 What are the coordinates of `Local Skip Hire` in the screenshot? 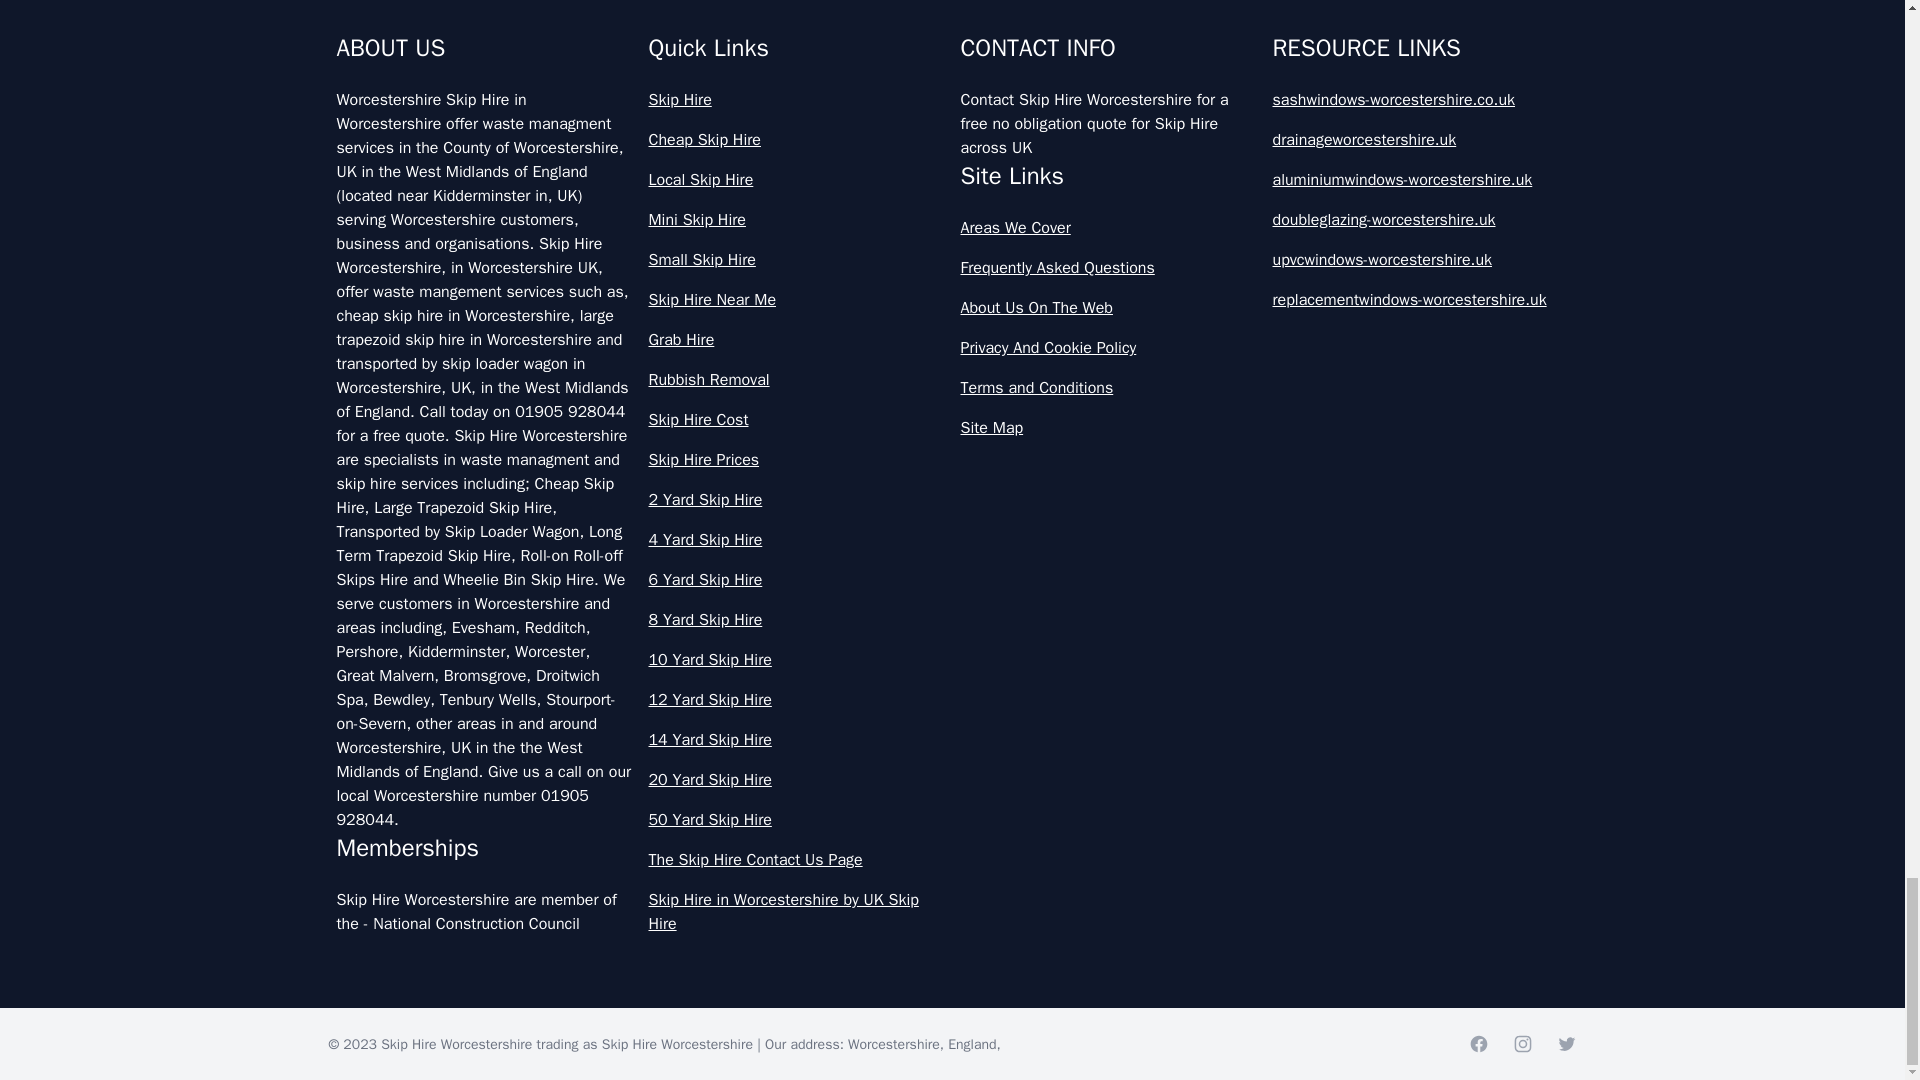 It's located at (796, 180).